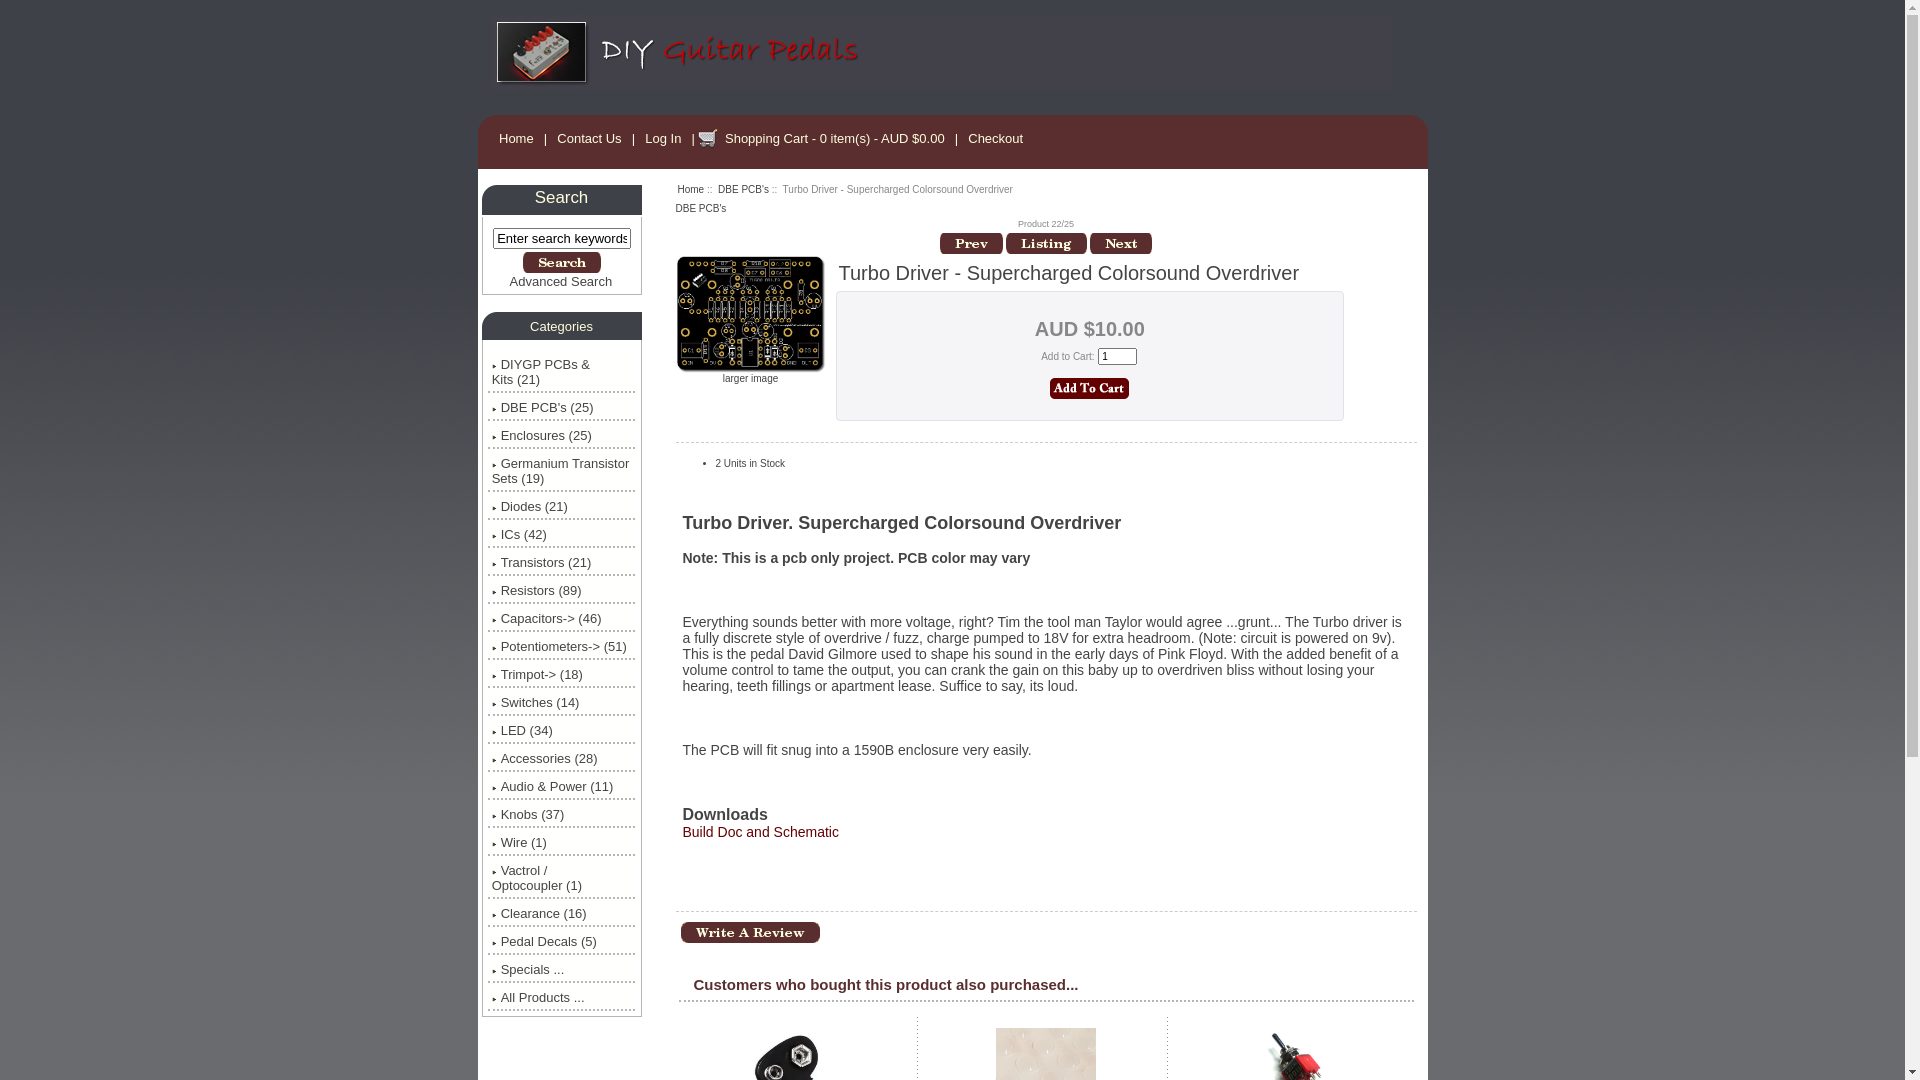  What do you see at coordinates (996, 138) in the screenshot?
I see `Checkout` at bounding box center [996, 138].